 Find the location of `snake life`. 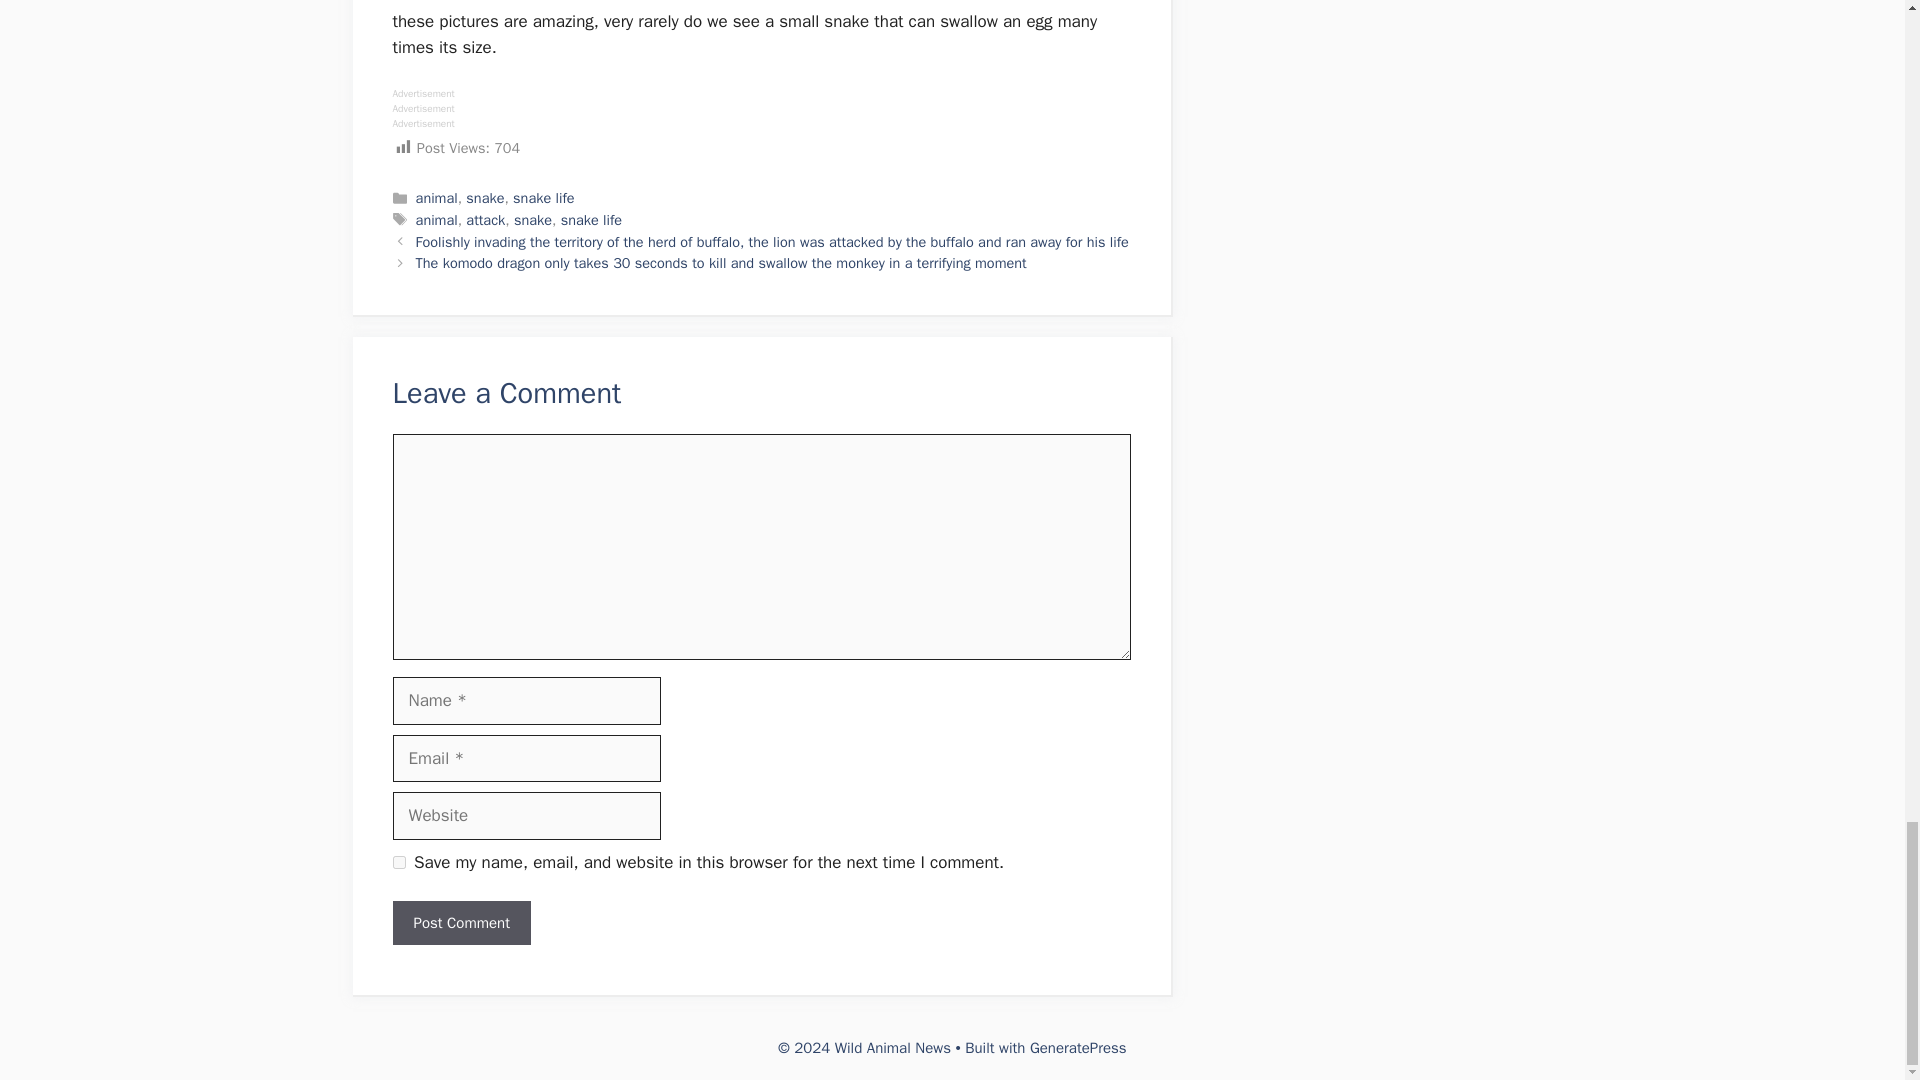

snake life is located at coordinates (591, 219).